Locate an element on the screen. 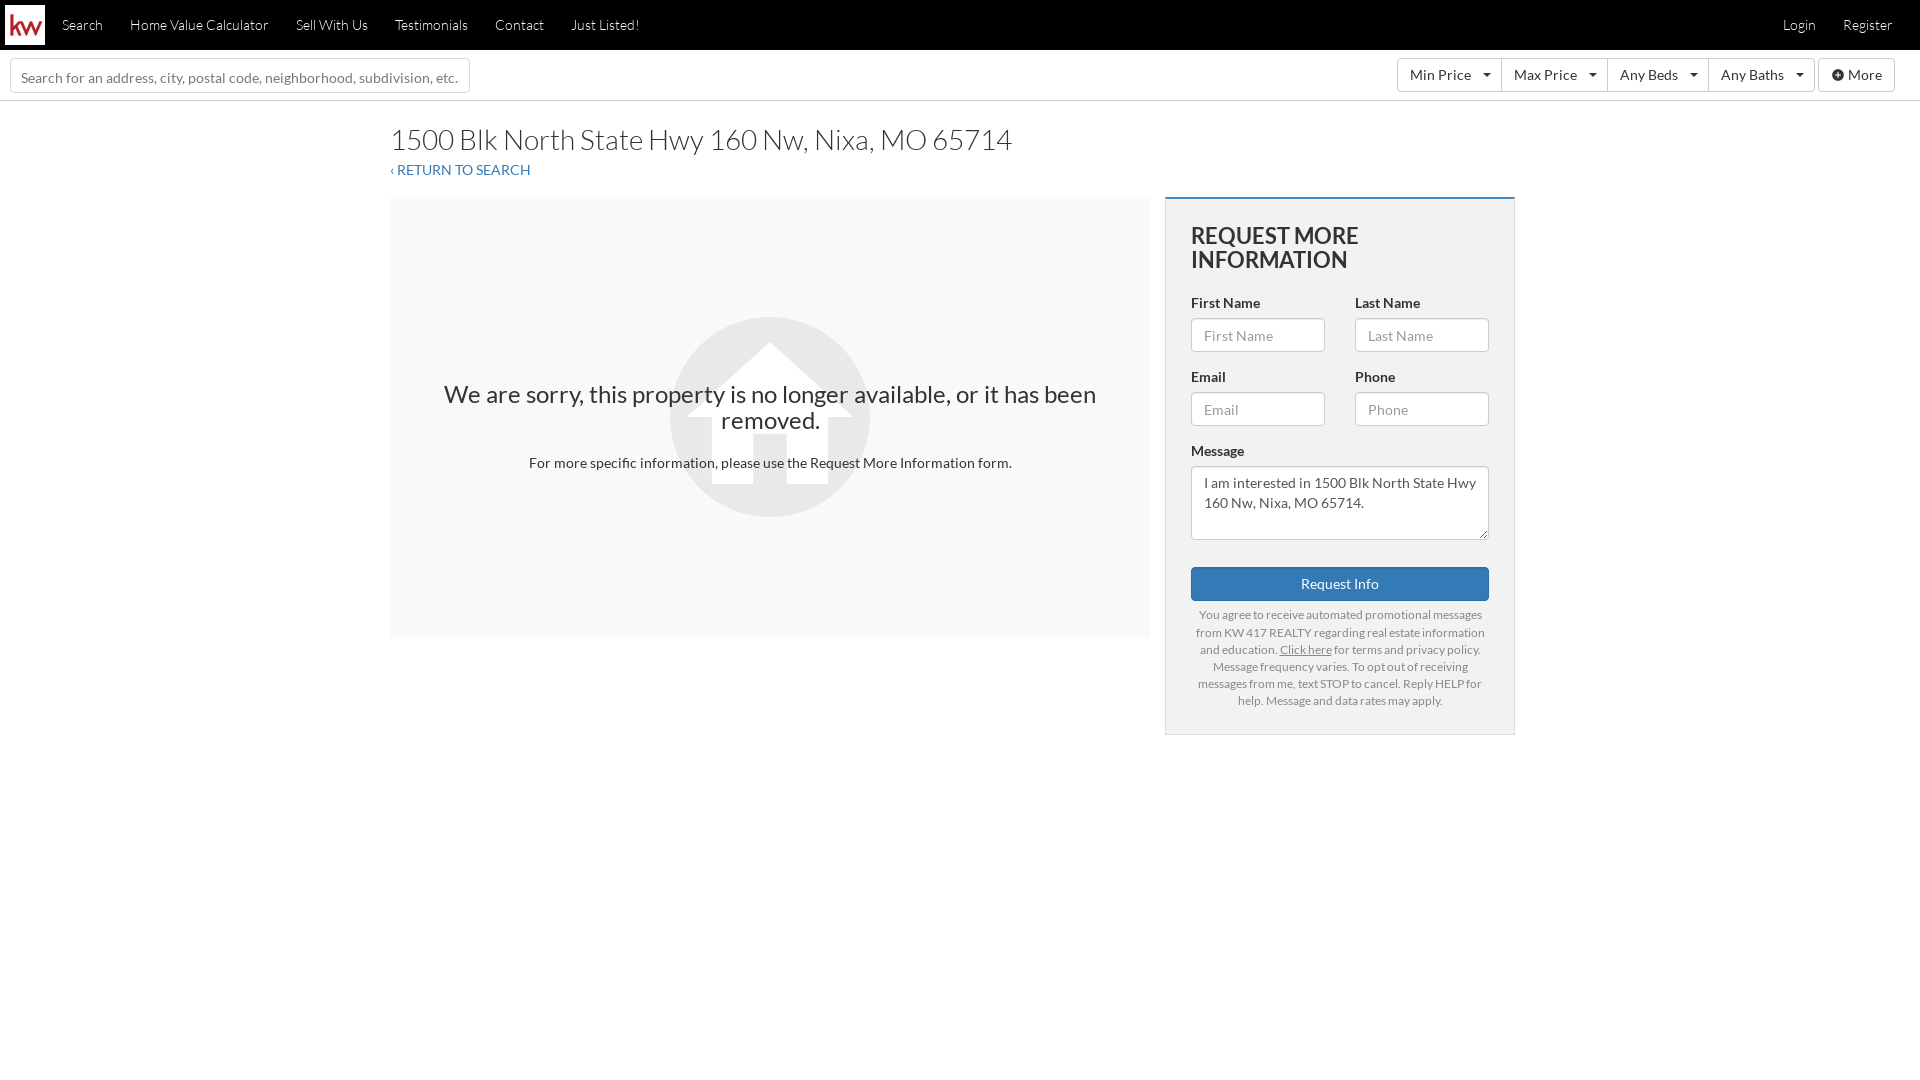 Image resolution: width=1920 pixels, height=1080 pixels. Any Baths is located at coordinates (1762, 75).